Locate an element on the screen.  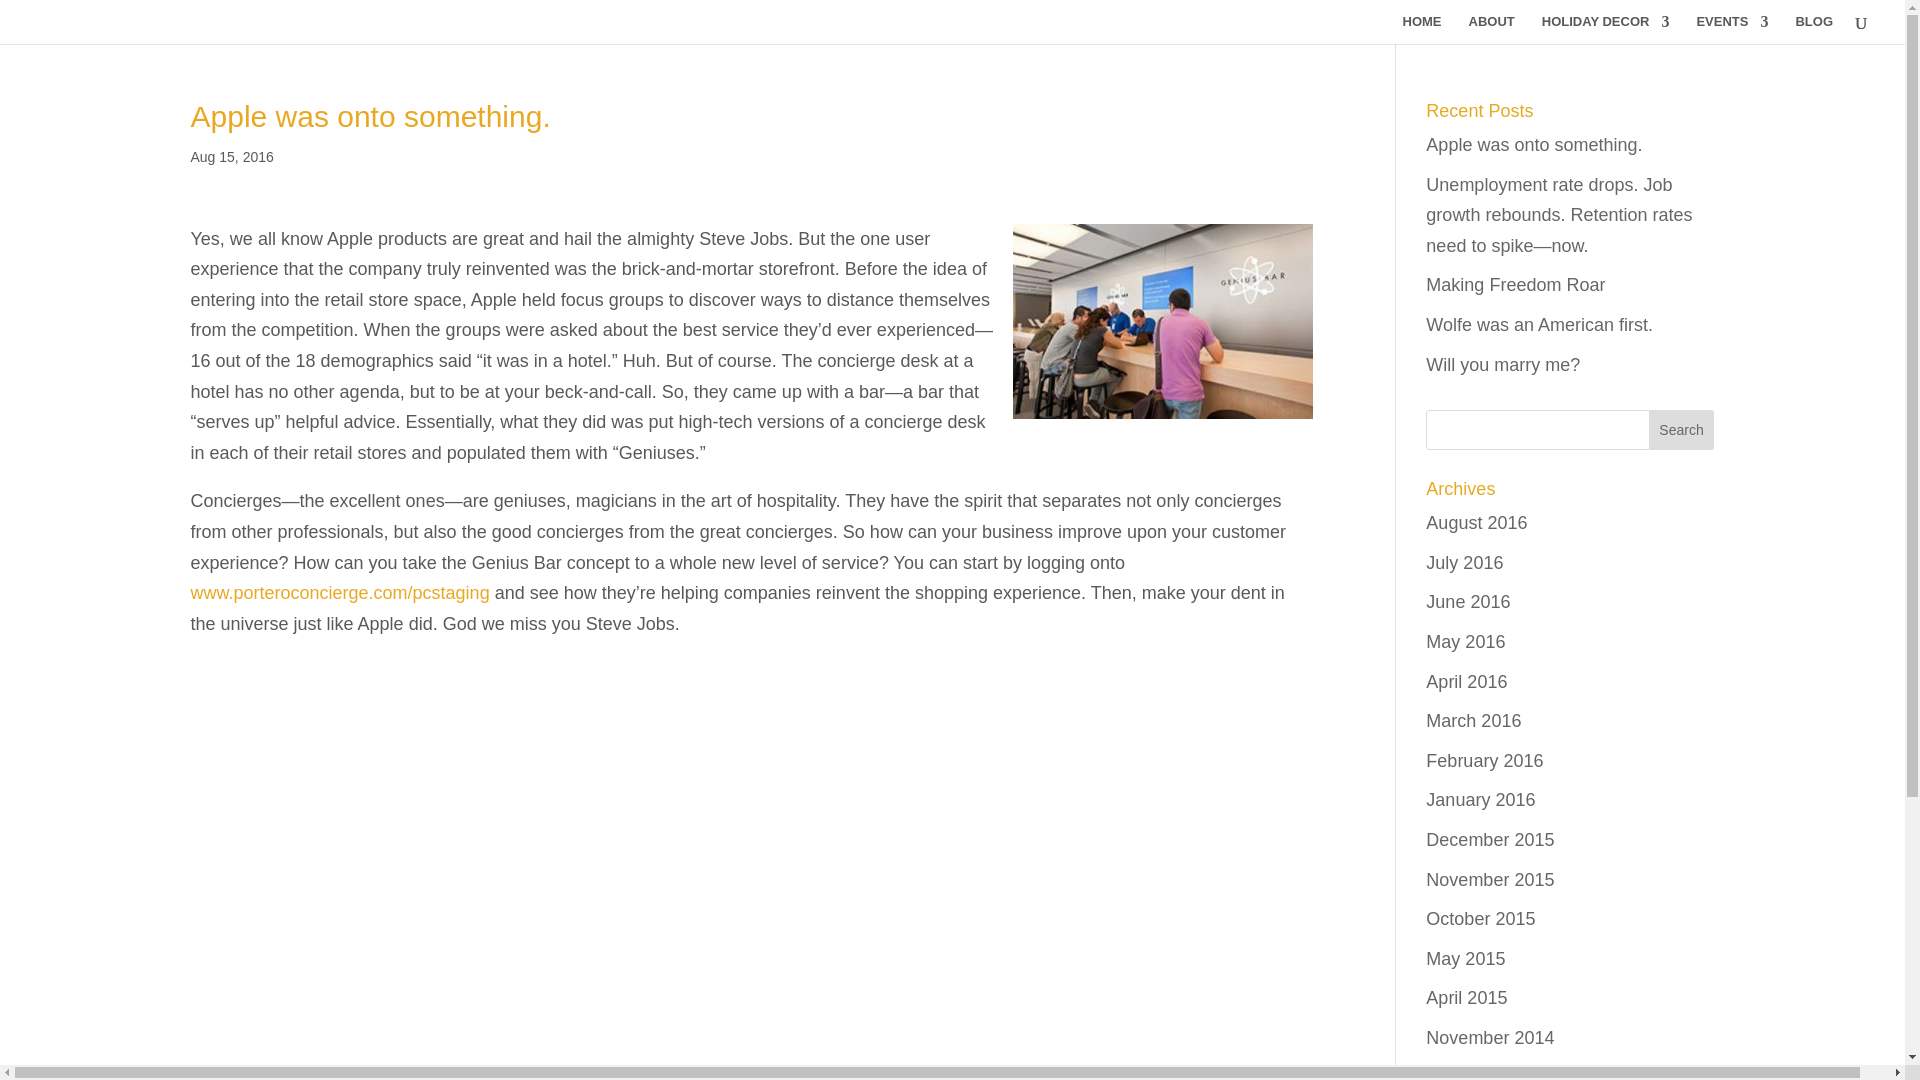
October 2015 is located at coordinates (1480, 918).